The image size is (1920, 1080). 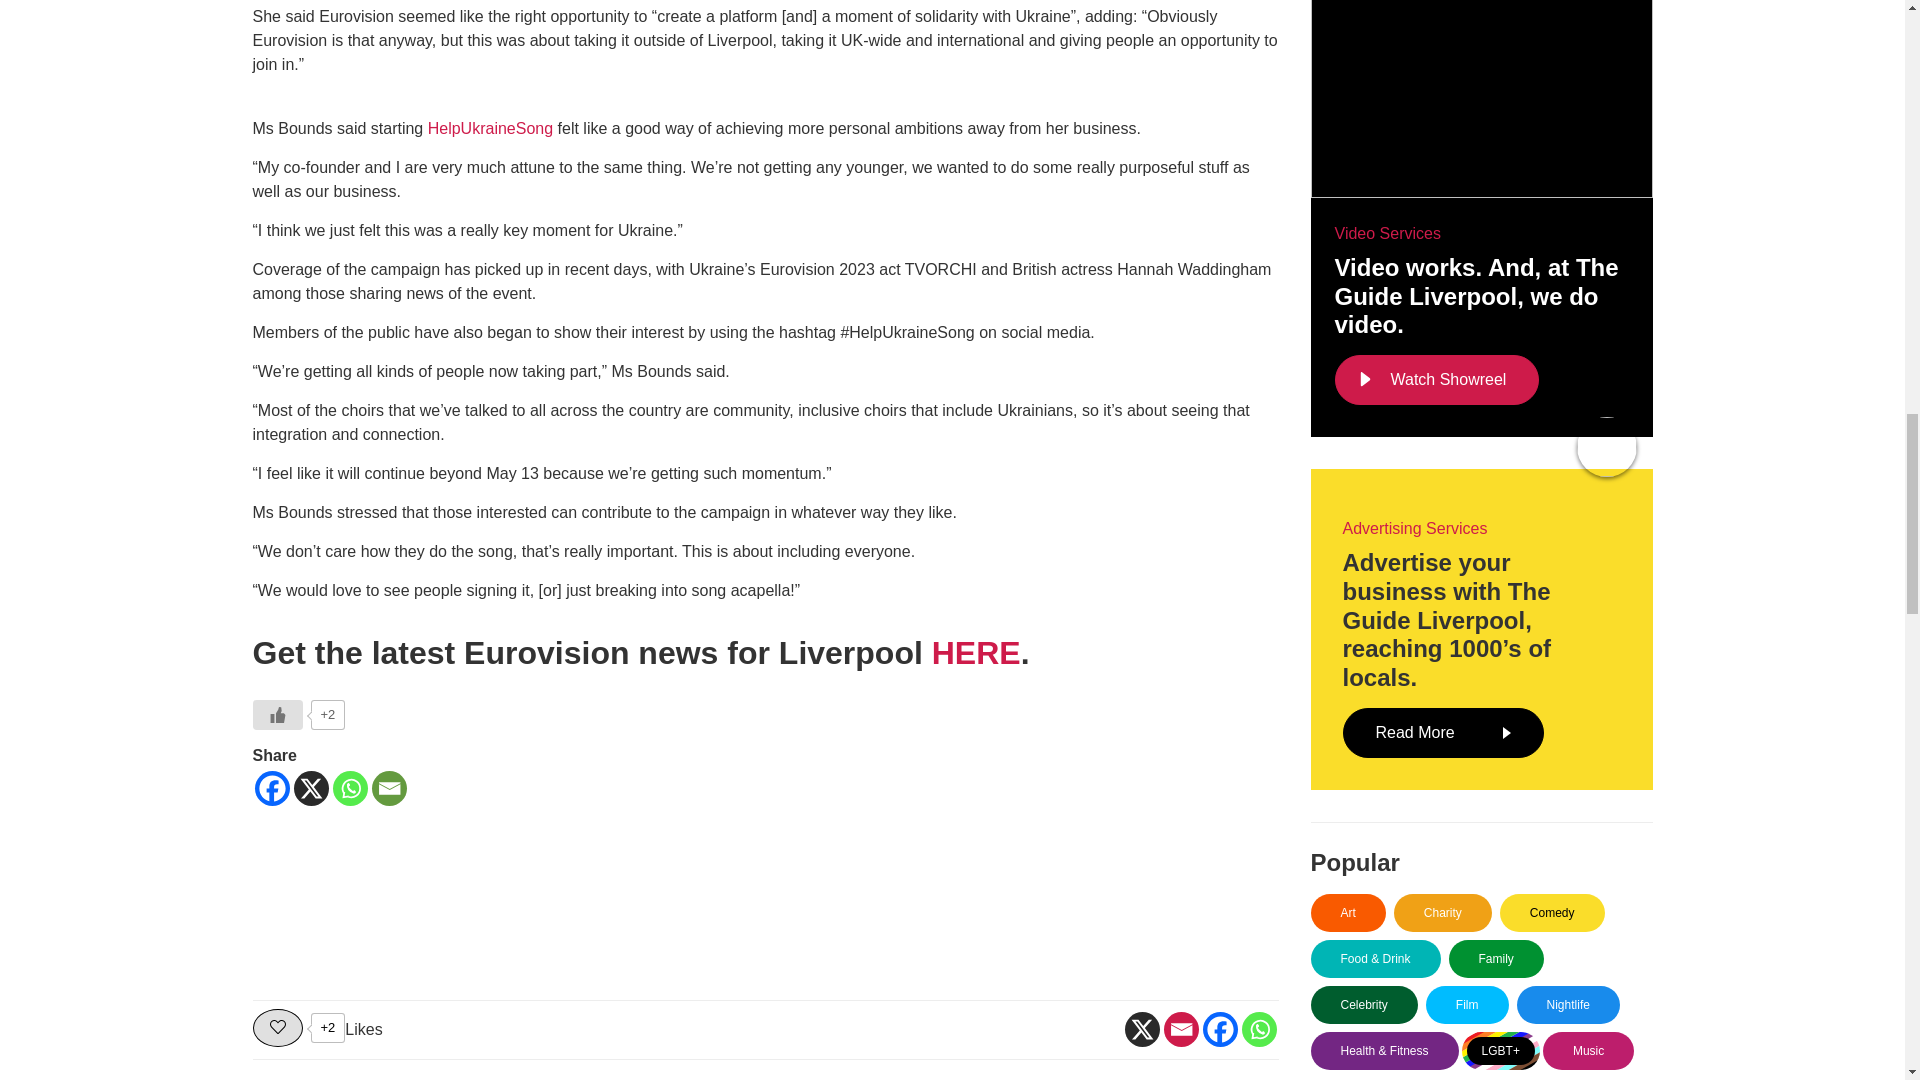 I want to click on X, so click(x=310, y=788).